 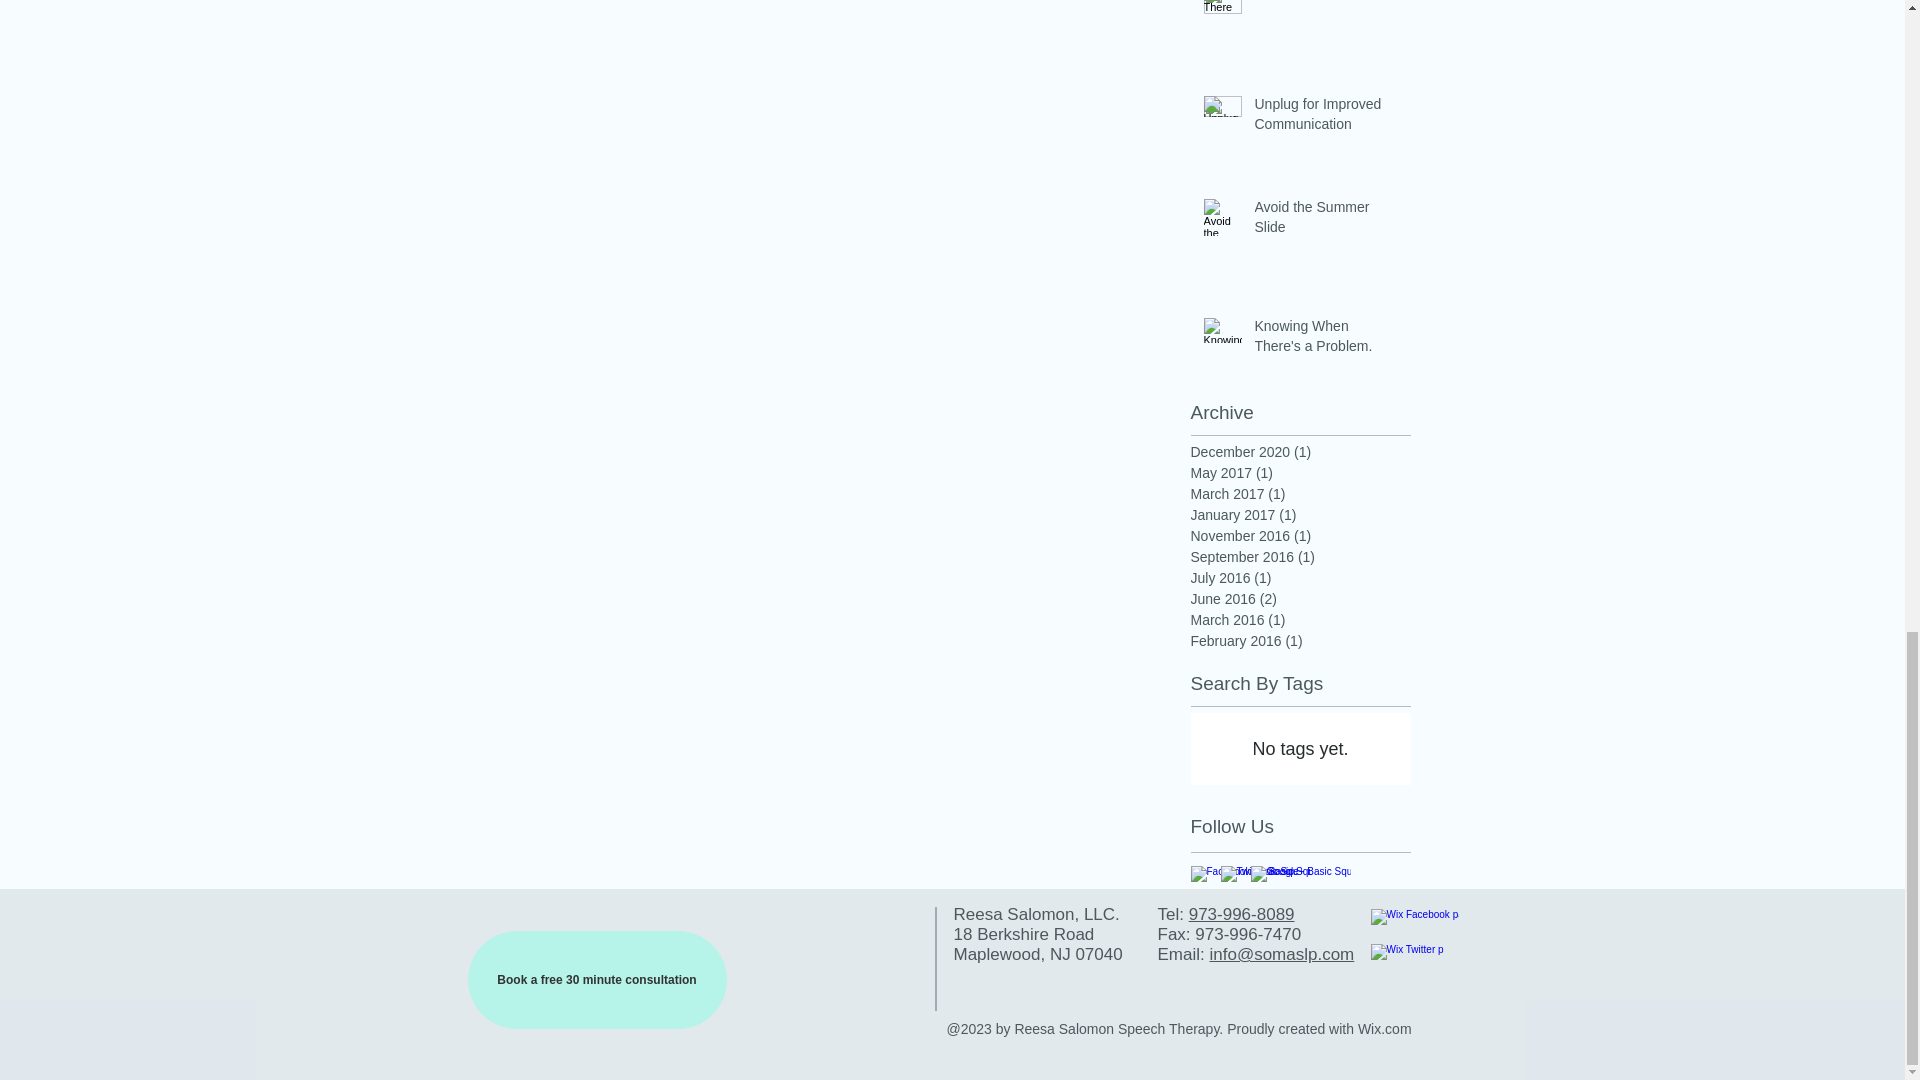 I want to click on Knowing When There's a Problem., so click(x=1325, y=340).